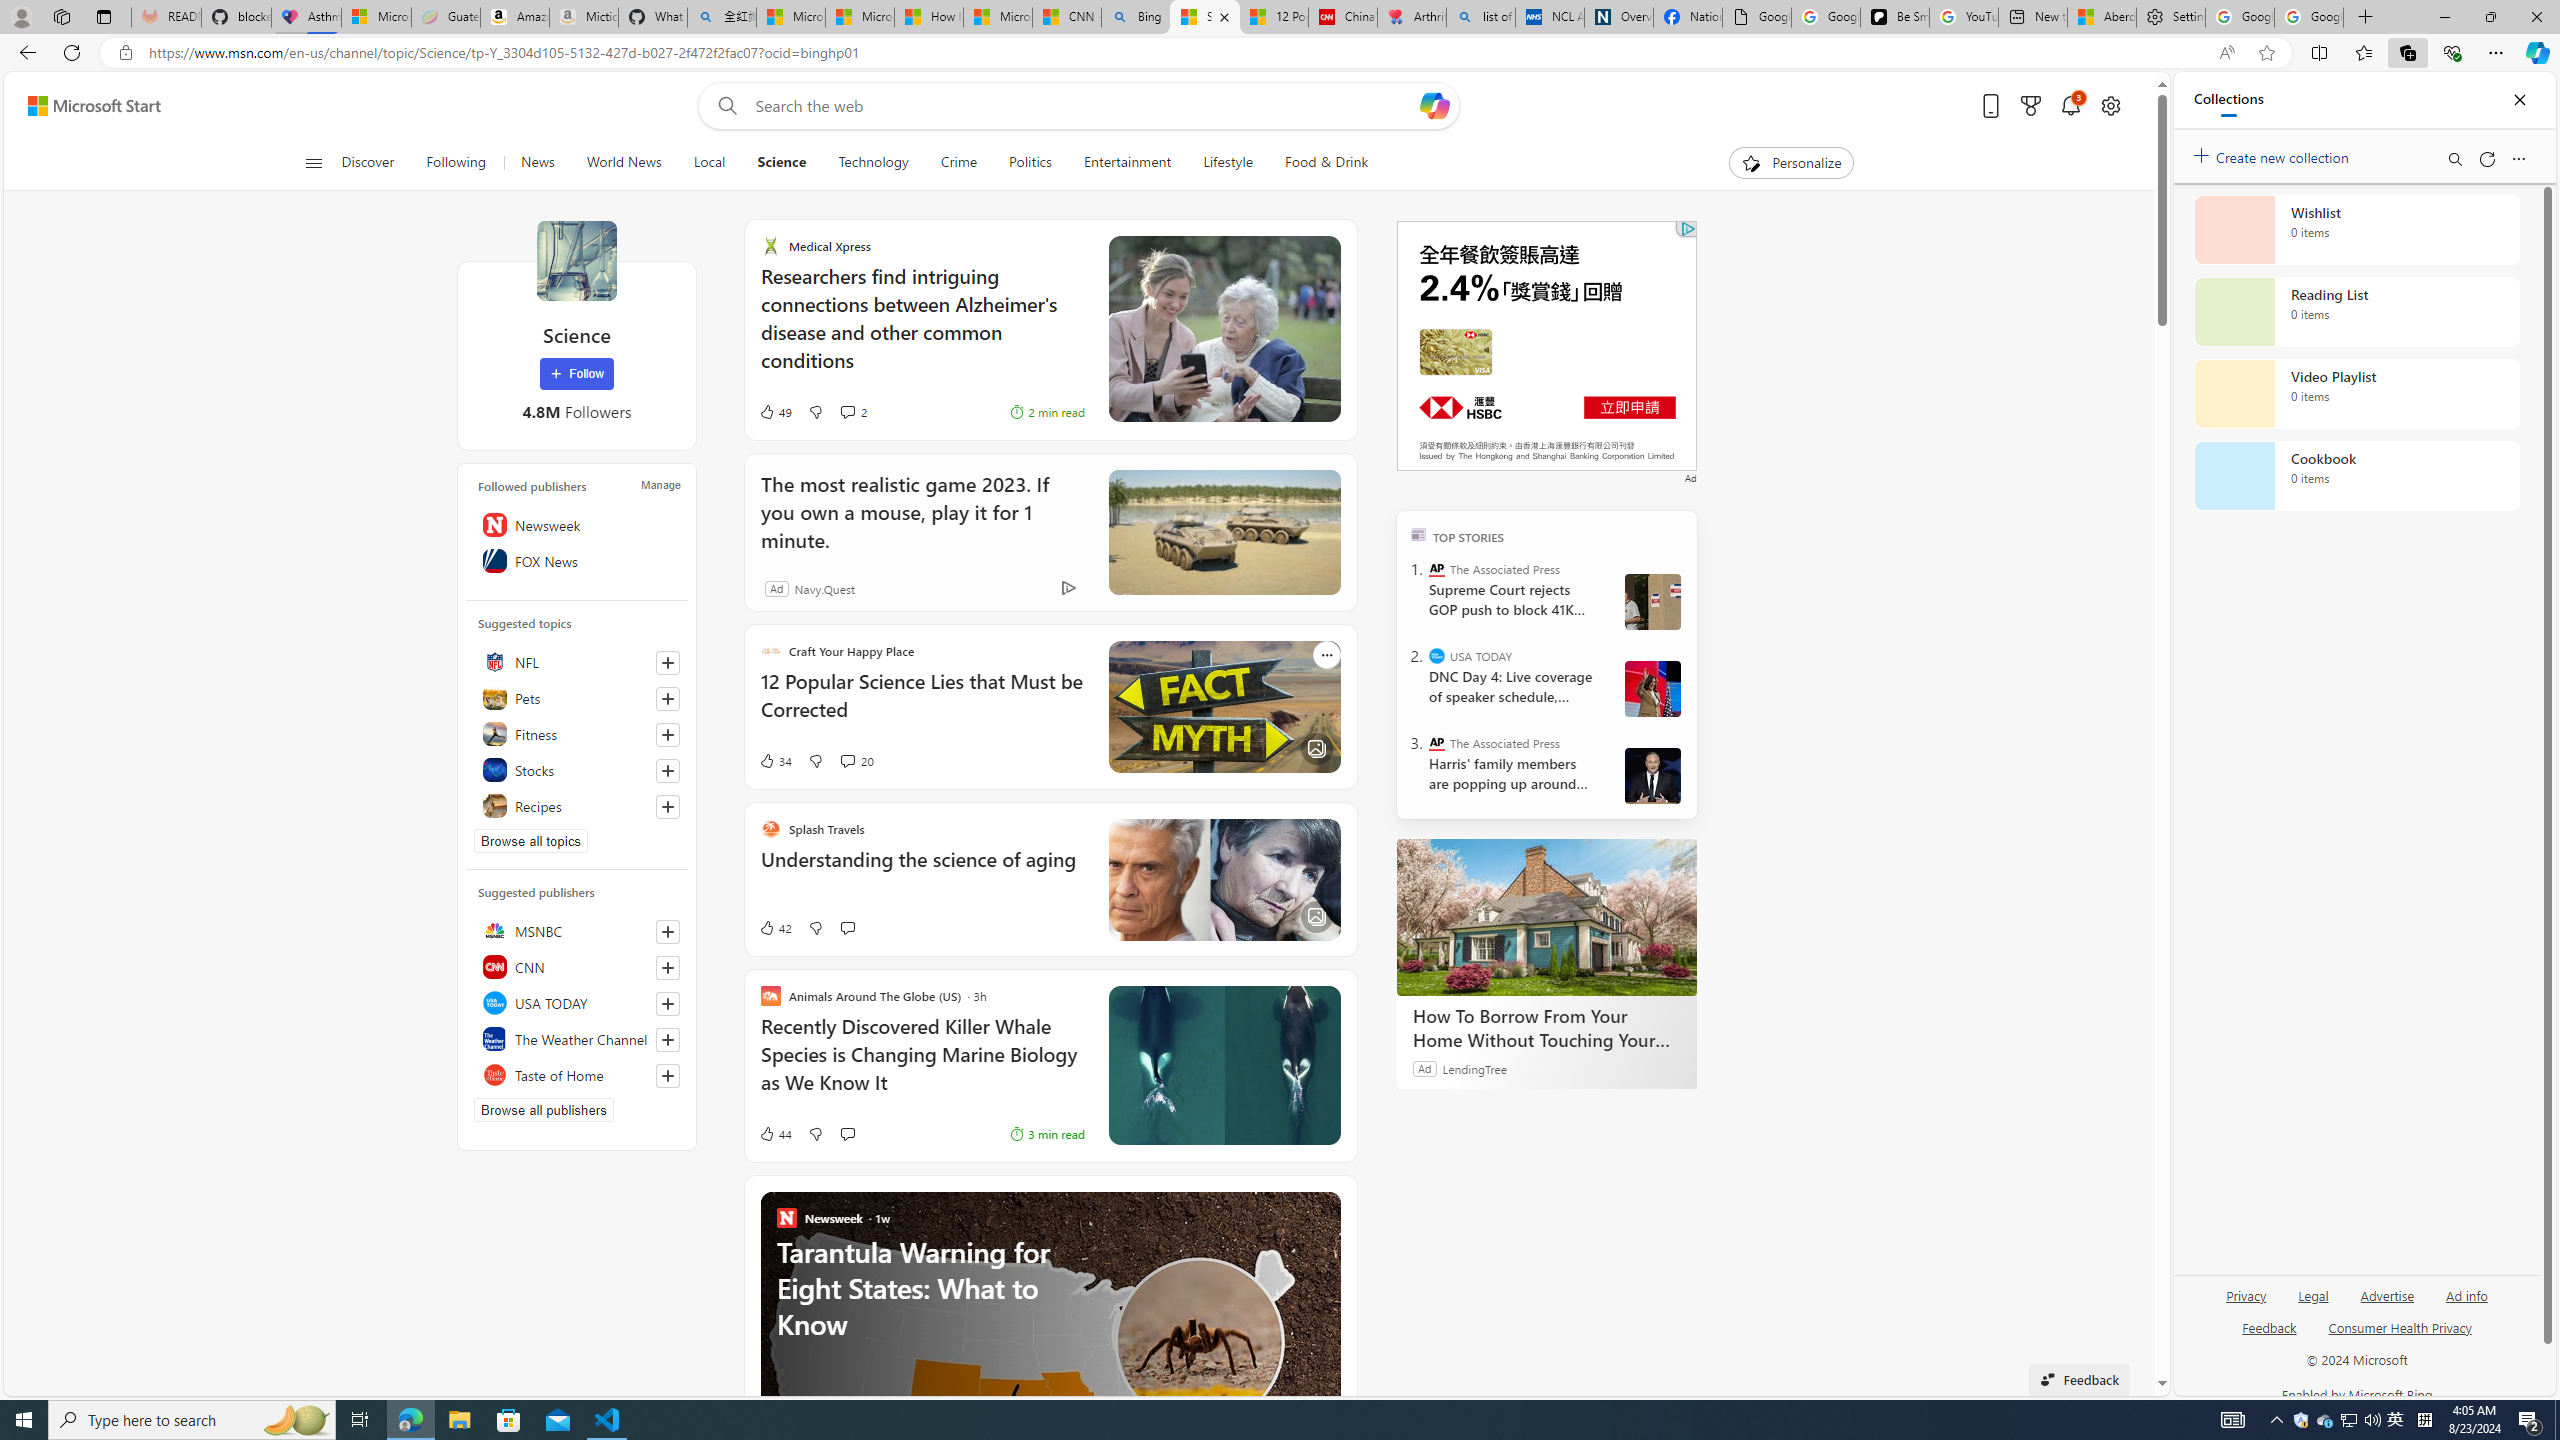 Image resolution: width=2560 pixels, height=1440 pixels. Describe the element at coordinates (576, 560) in the screenshot. I see `FOX News` at that location.